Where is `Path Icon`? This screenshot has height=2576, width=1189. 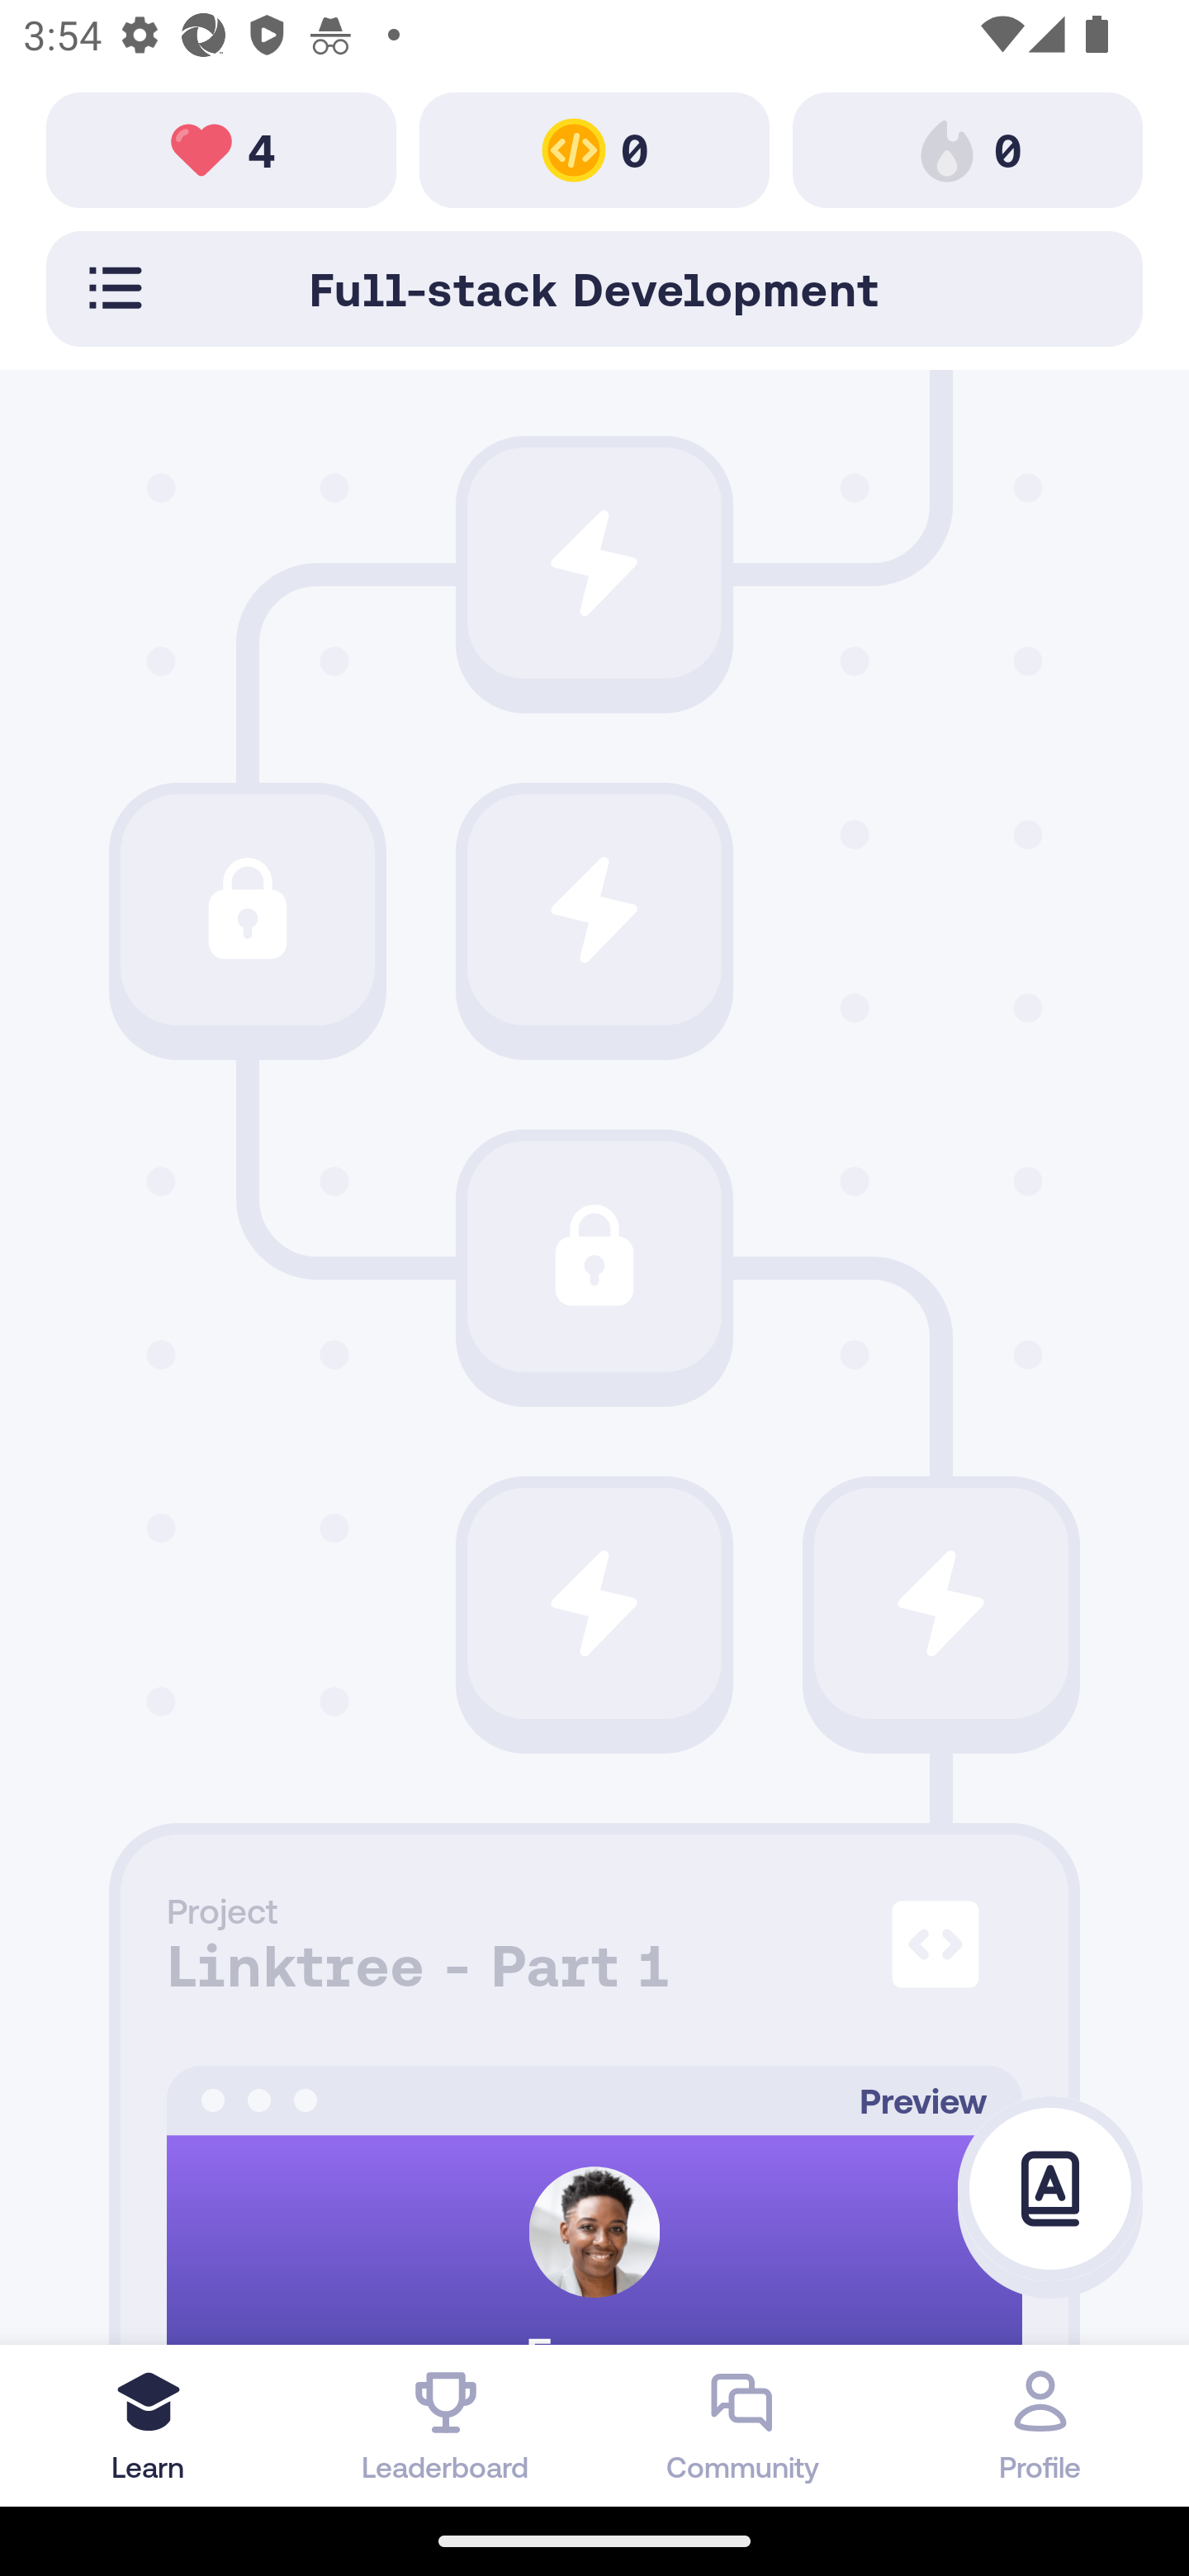 Path Icon is located at coordinates (594, 908).